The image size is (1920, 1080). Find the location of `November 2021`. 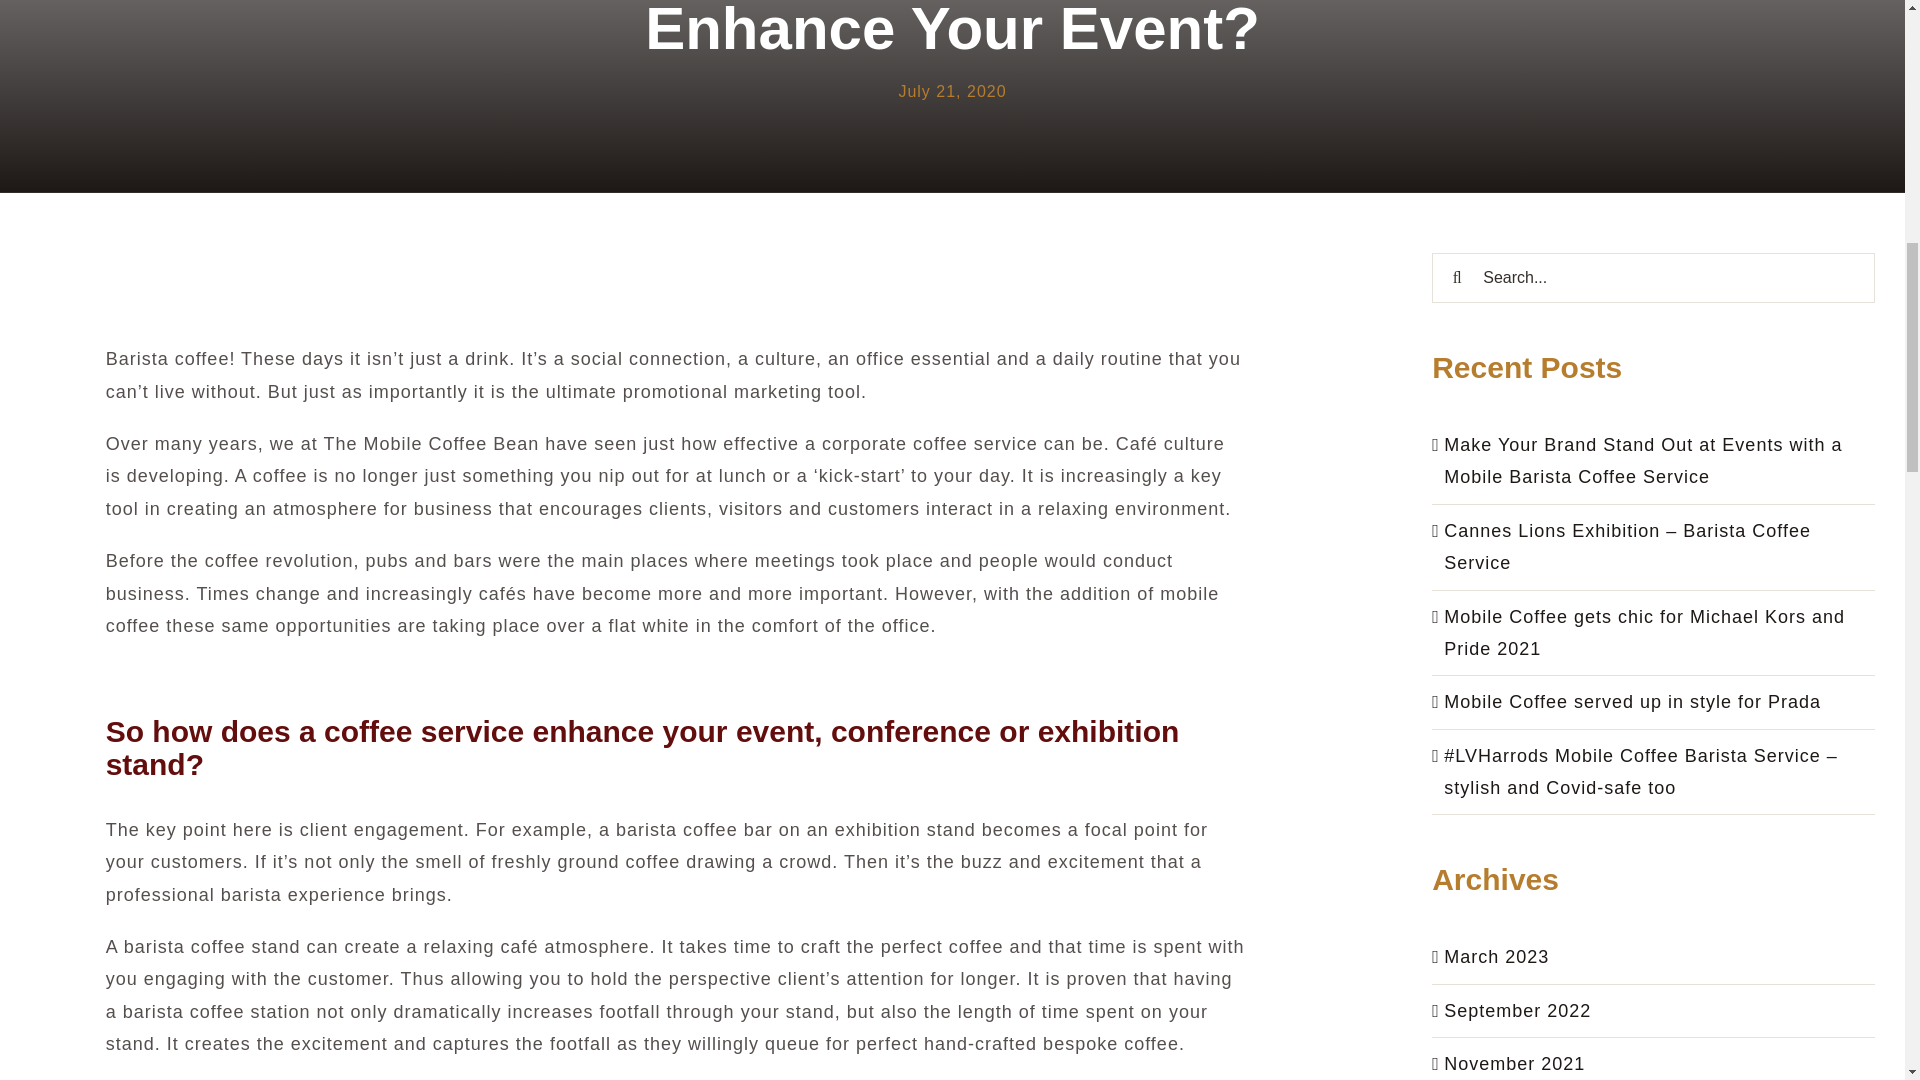

November 2021 is located at coordinates (1514, 1064).